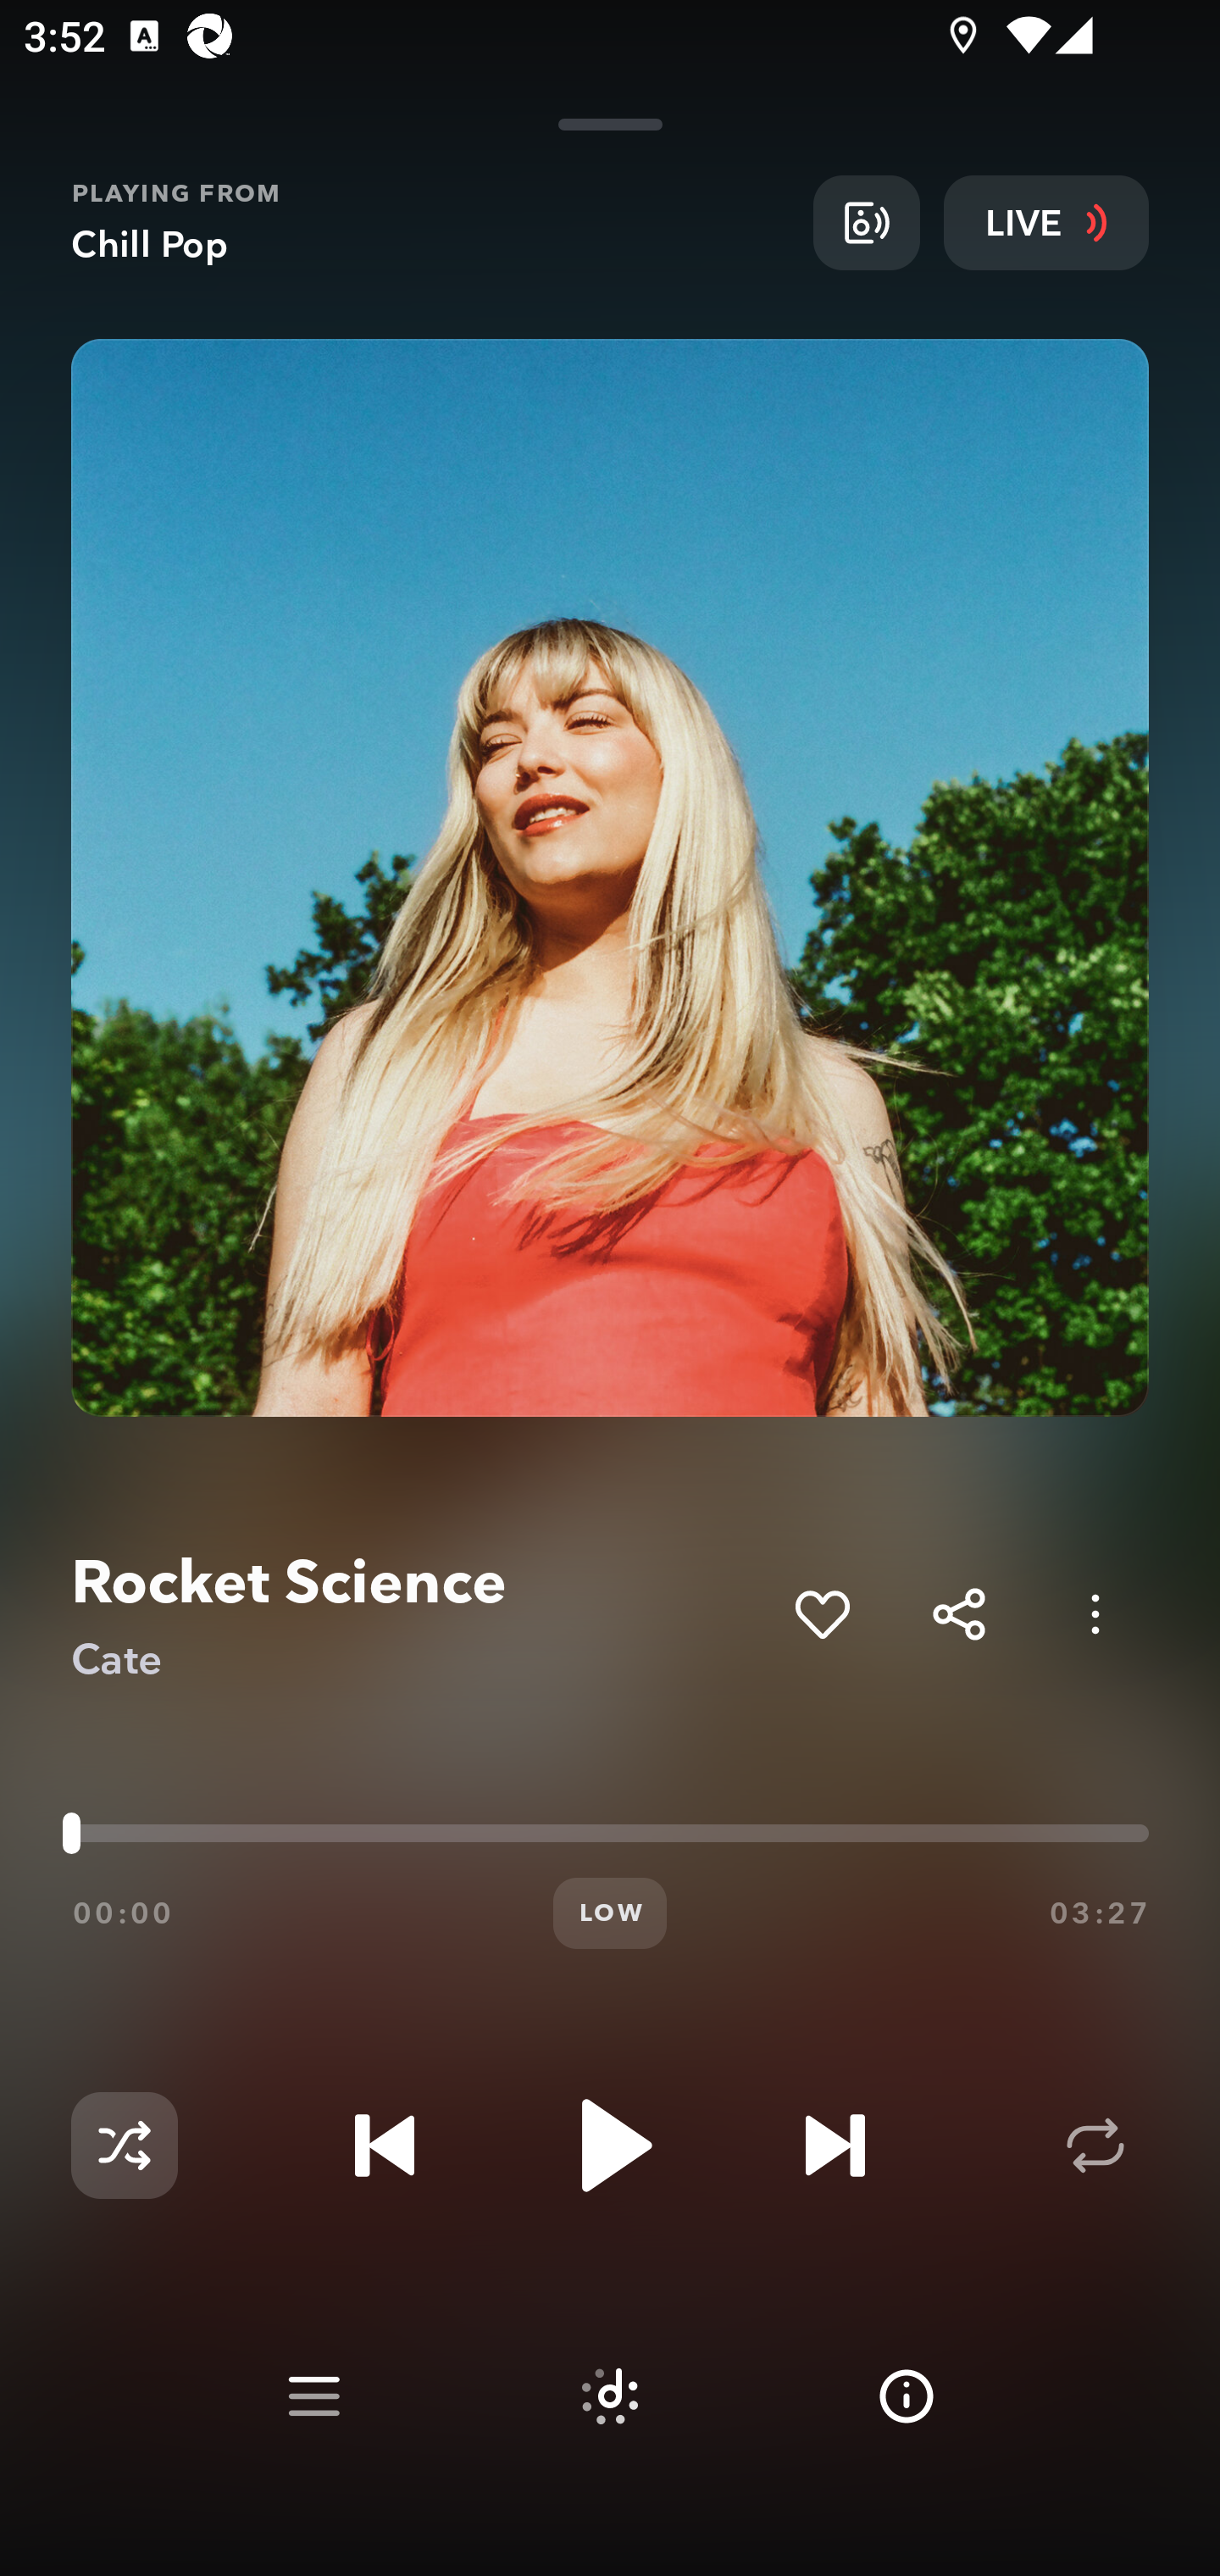 Image resolution: width=1220 pixels, height=2576 pixels. Describe the element at coordinates (313, 2396) in the screenshot. I see `Play queue` at that location.